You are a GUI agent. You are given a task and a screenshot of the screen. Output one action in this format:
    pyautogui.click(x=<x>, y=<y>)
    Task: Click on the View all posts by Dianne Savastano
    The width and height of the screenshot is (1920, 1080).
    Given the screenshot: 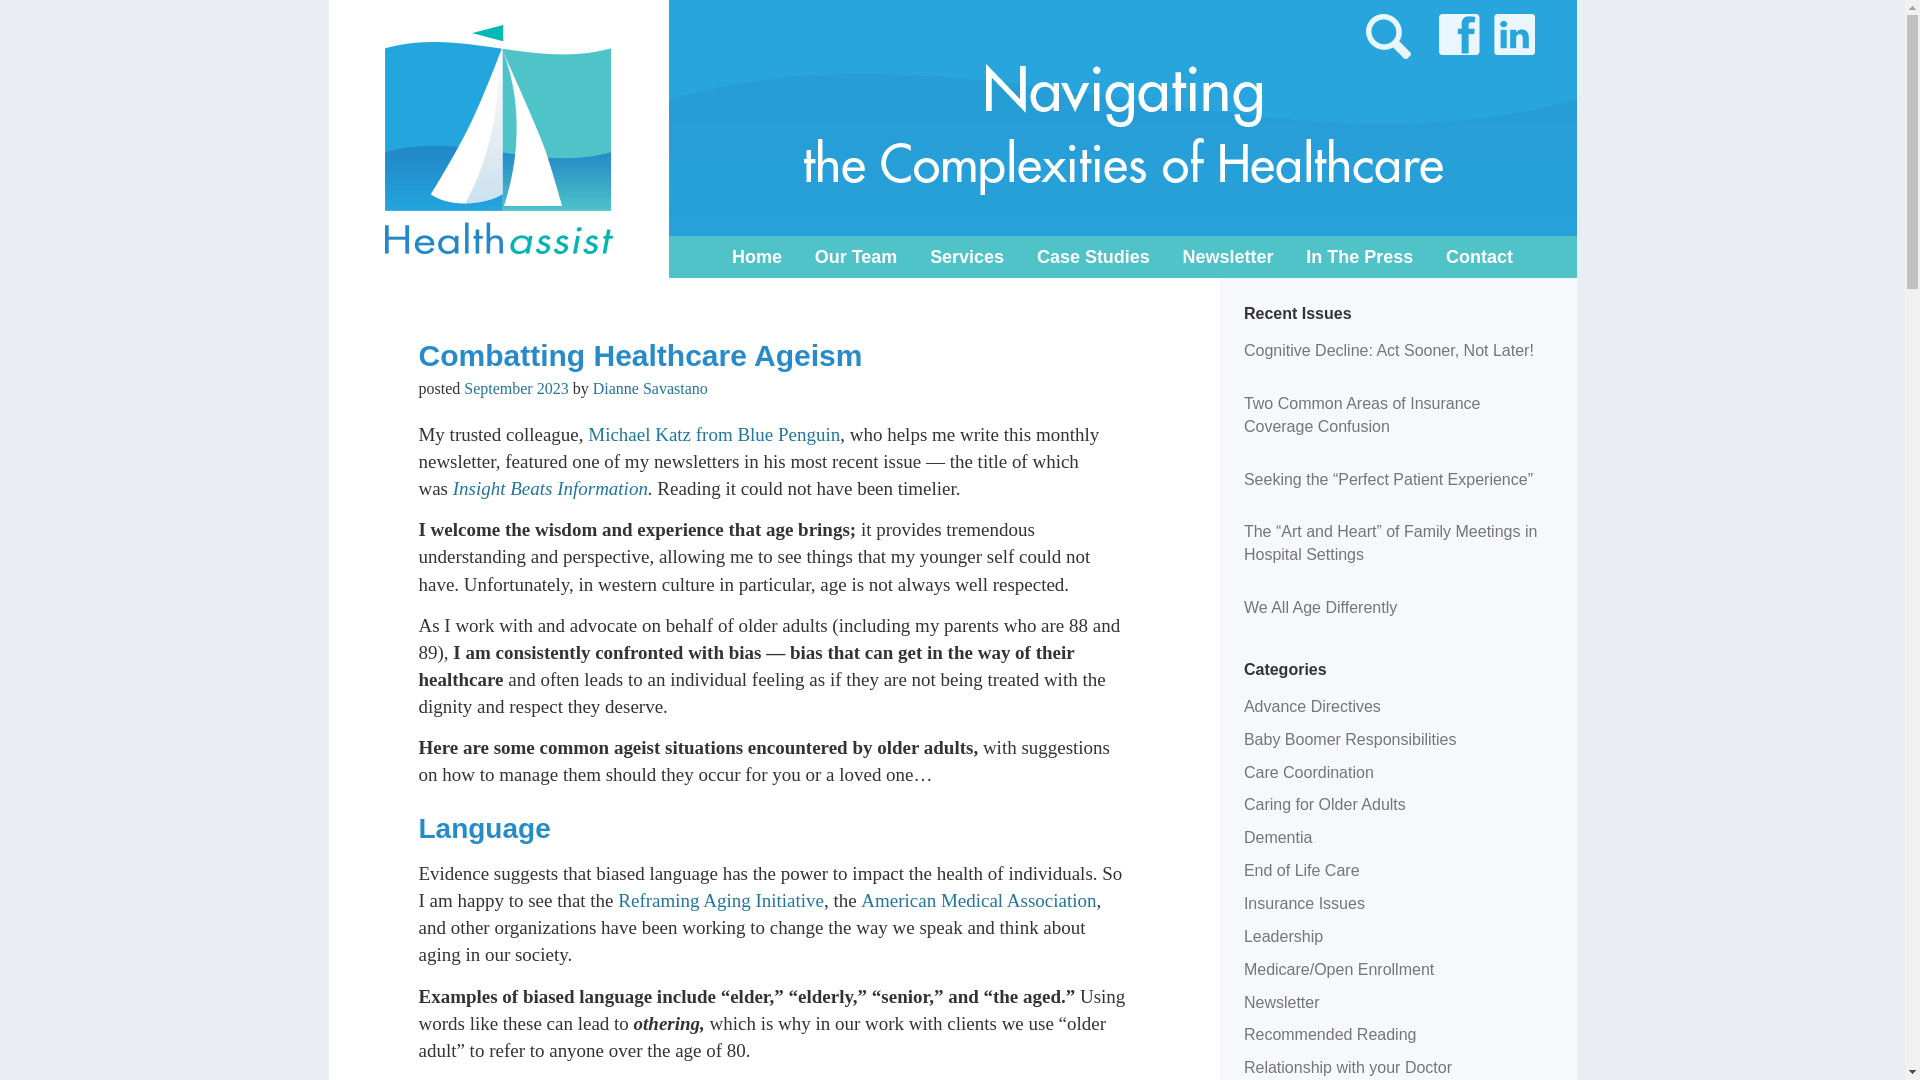 What is the action you would take?
    pyautogui.click(x=650, y=388)
    